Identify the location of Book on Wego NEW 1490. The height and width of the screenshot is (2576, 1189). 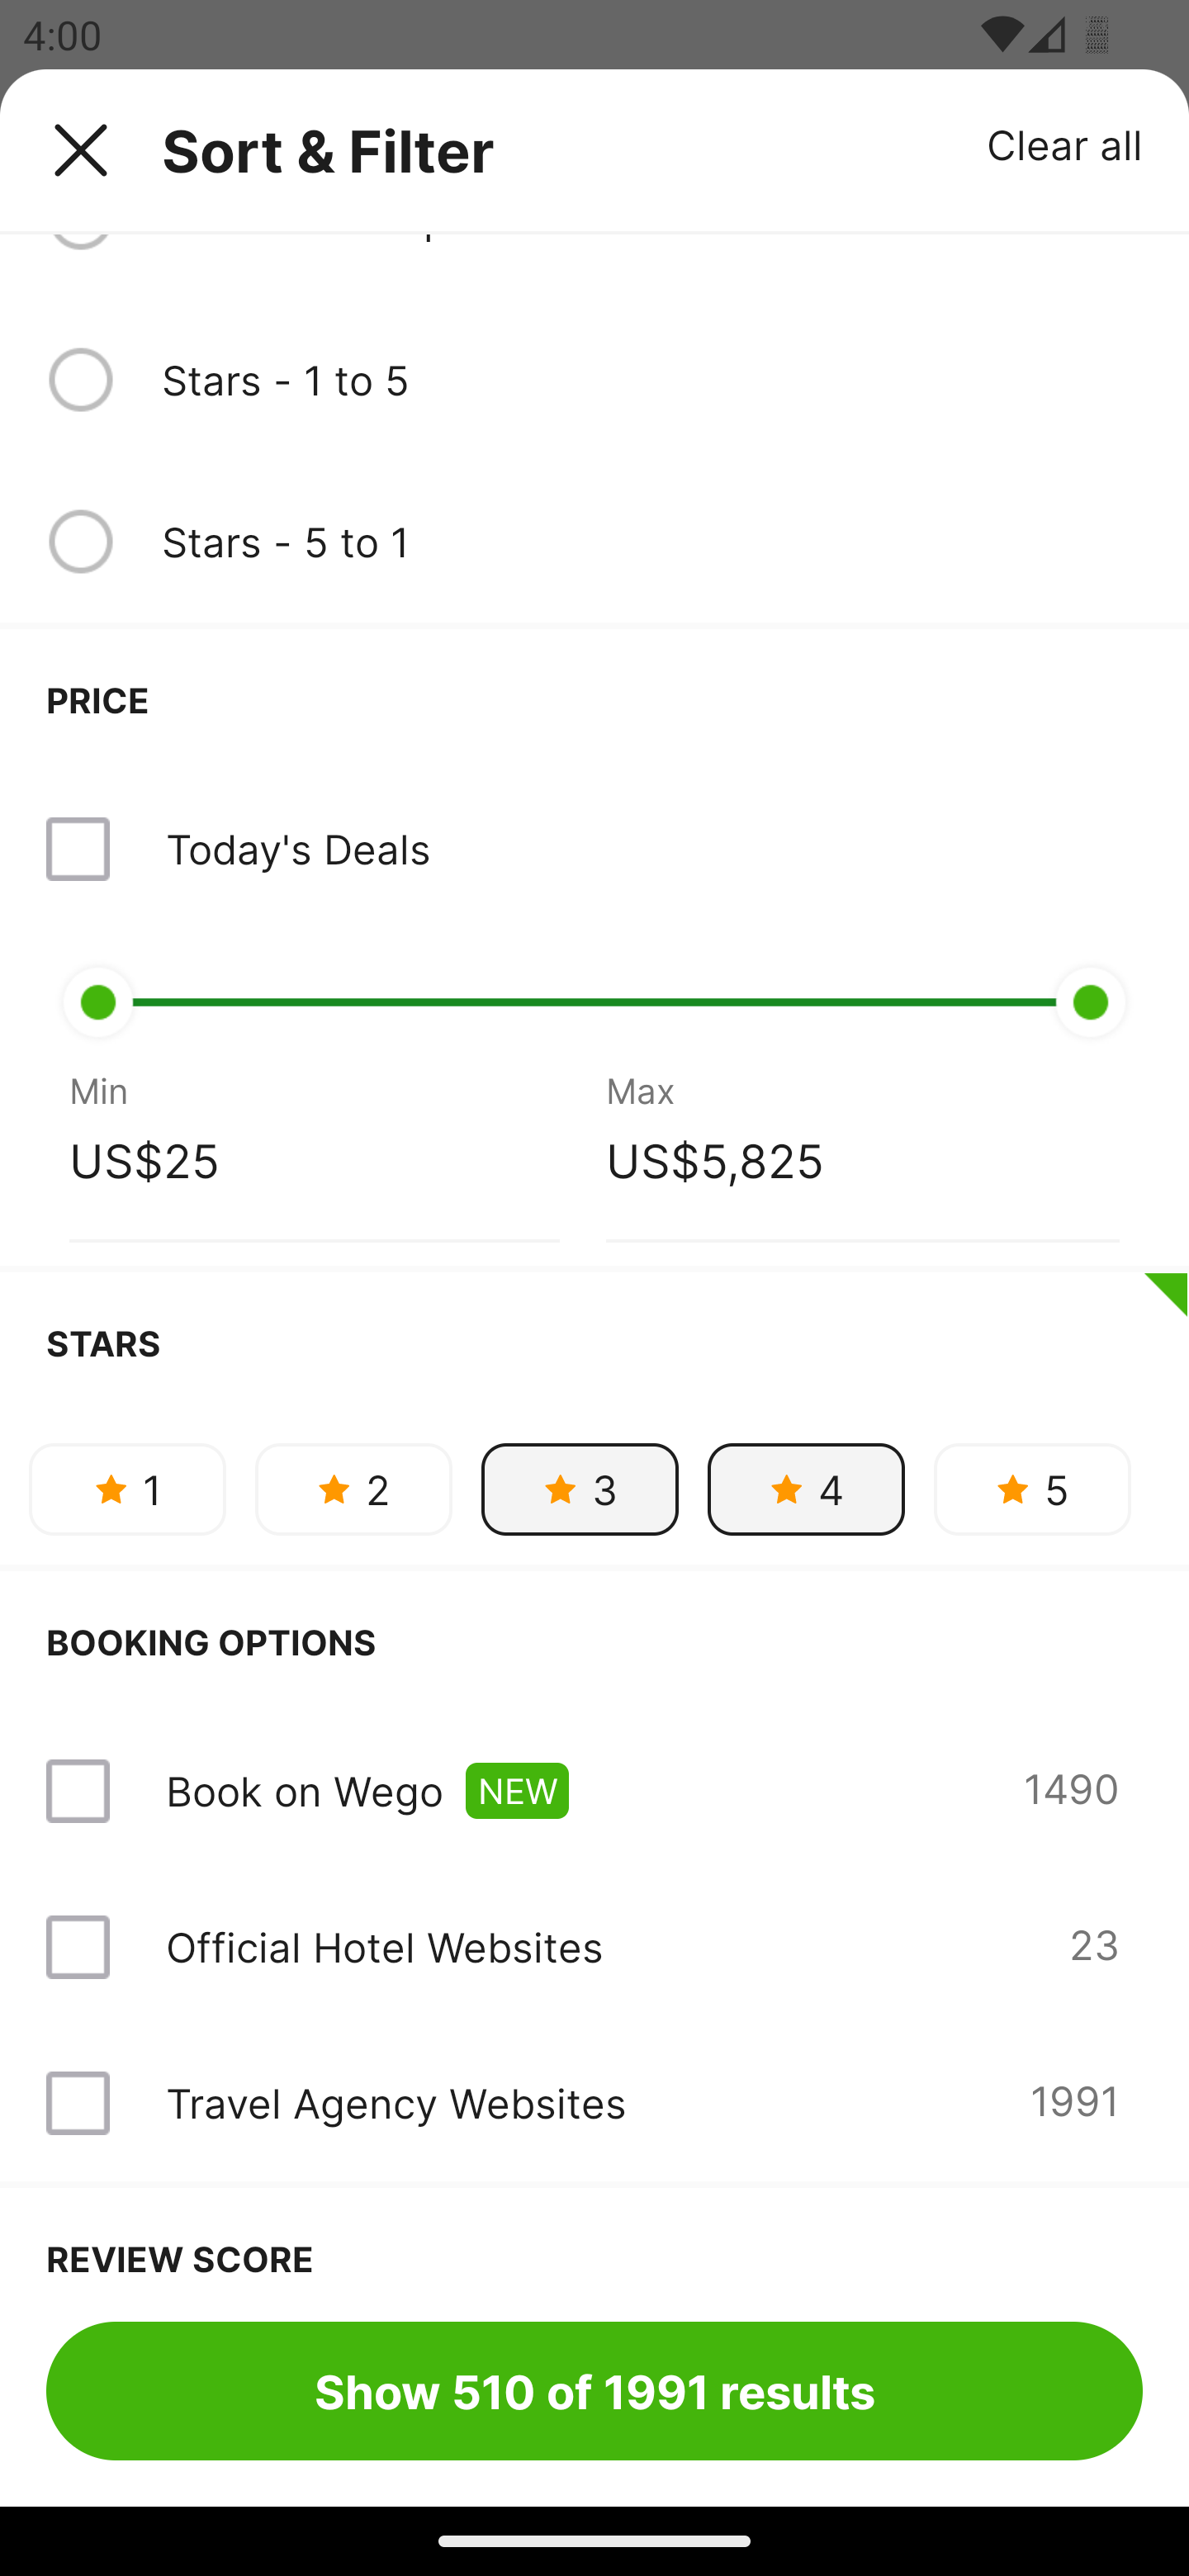
(594, 1792).